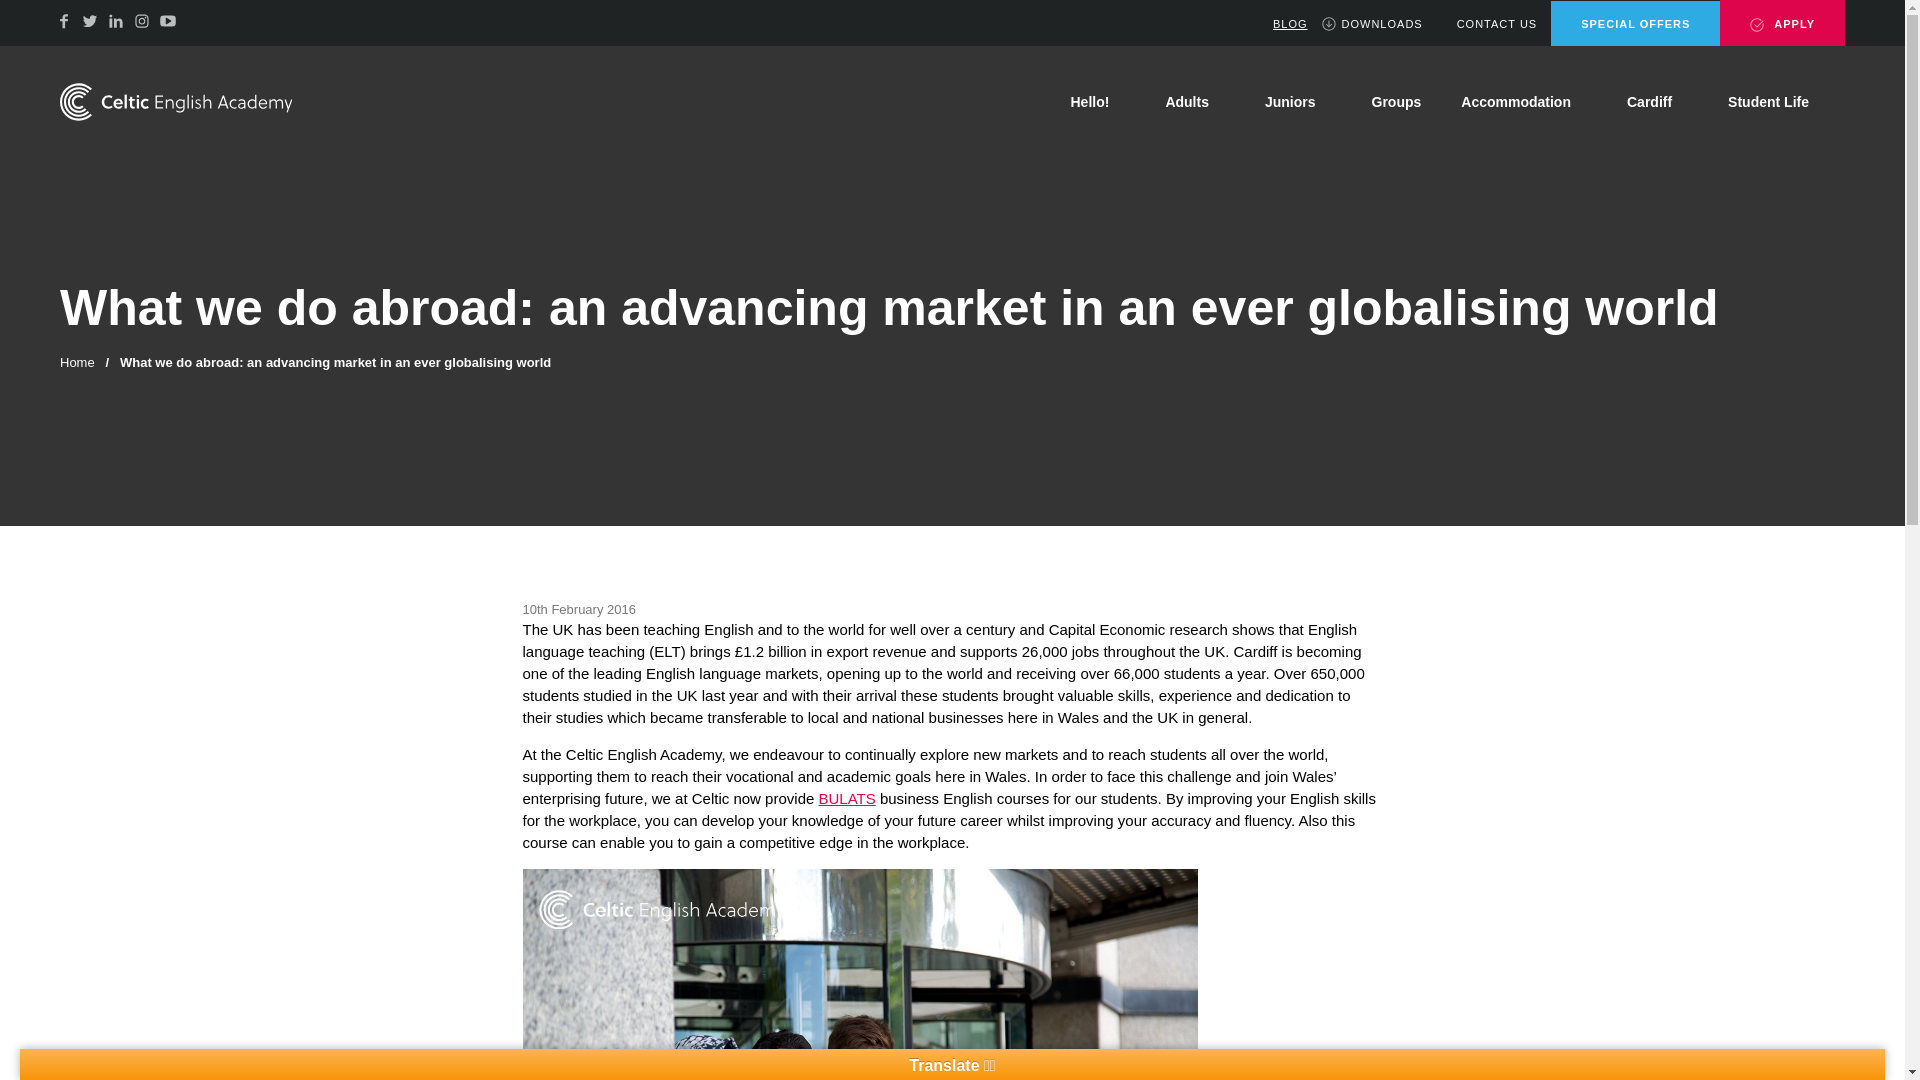 Image resolution: width=1920 pixels, height=1080 pixels. What do you see at coordinates (175, 101) in the screenshot?
I see `Celtic English Academy` at bounding box center [175, 101].